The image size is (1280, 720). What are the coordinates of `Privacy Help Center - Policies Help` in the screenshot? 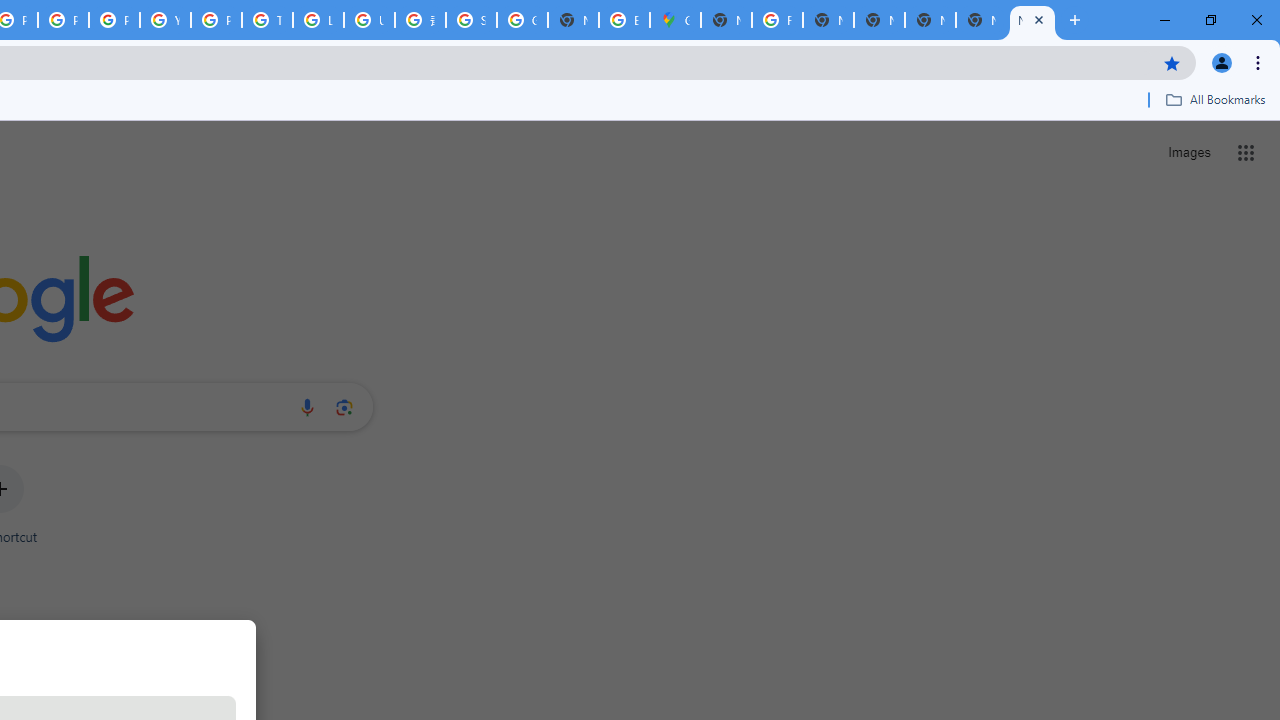 It's located at (64, 20).